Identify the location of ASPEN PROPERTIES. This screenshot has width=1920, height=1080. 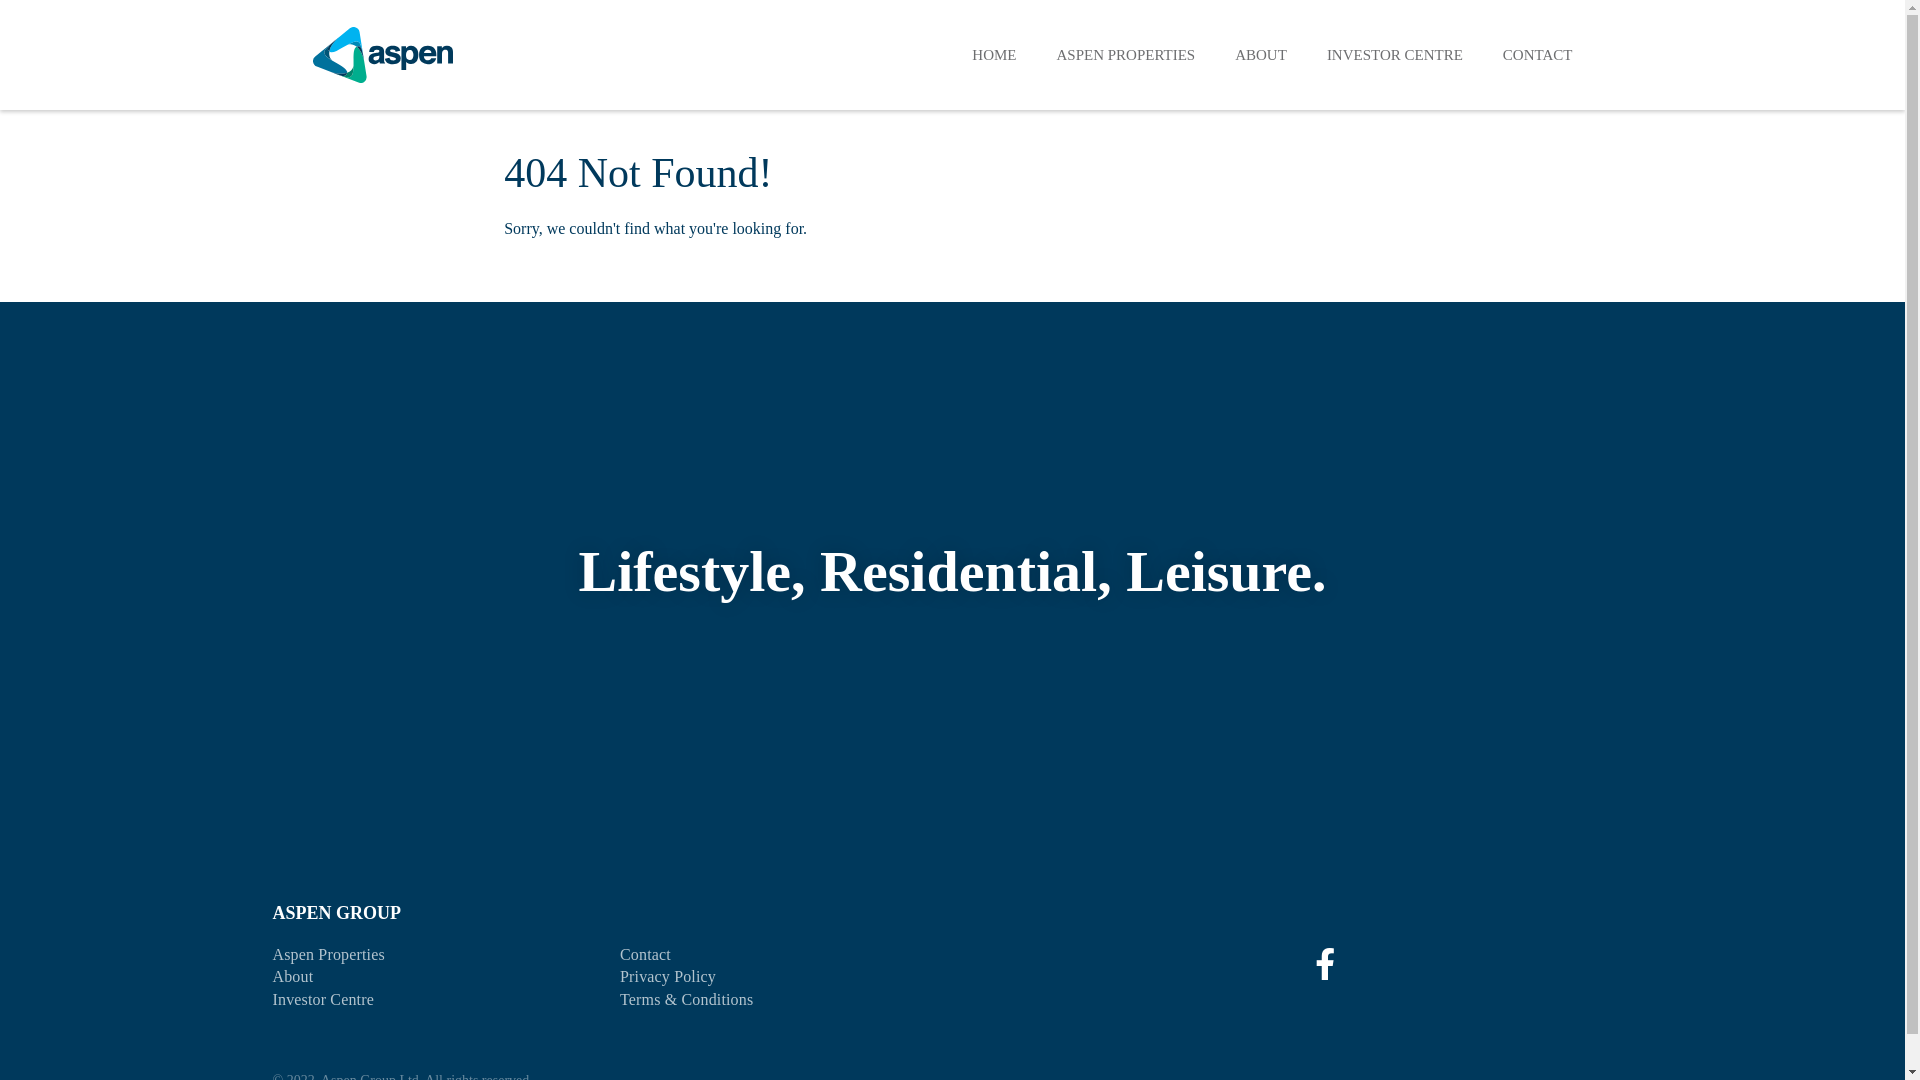
(1126, 54).